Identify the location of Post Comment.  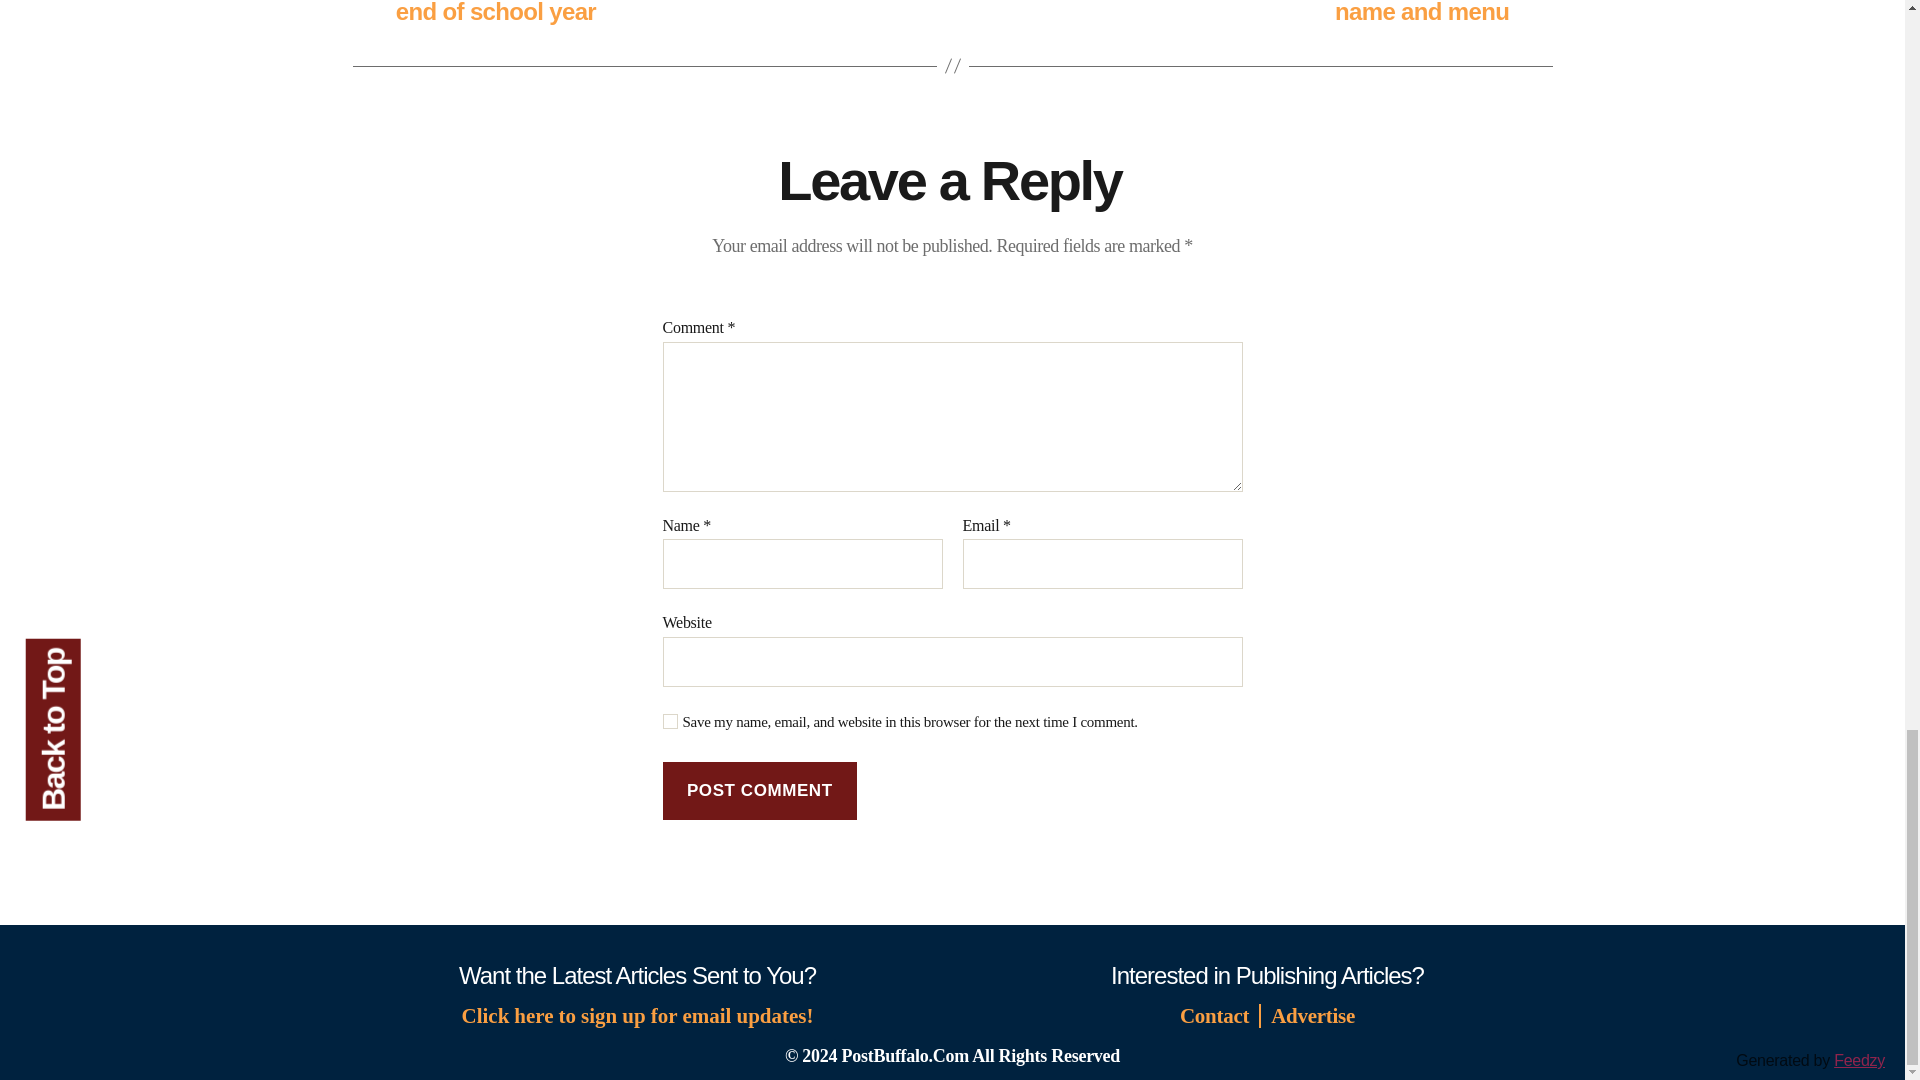
(759, 791).